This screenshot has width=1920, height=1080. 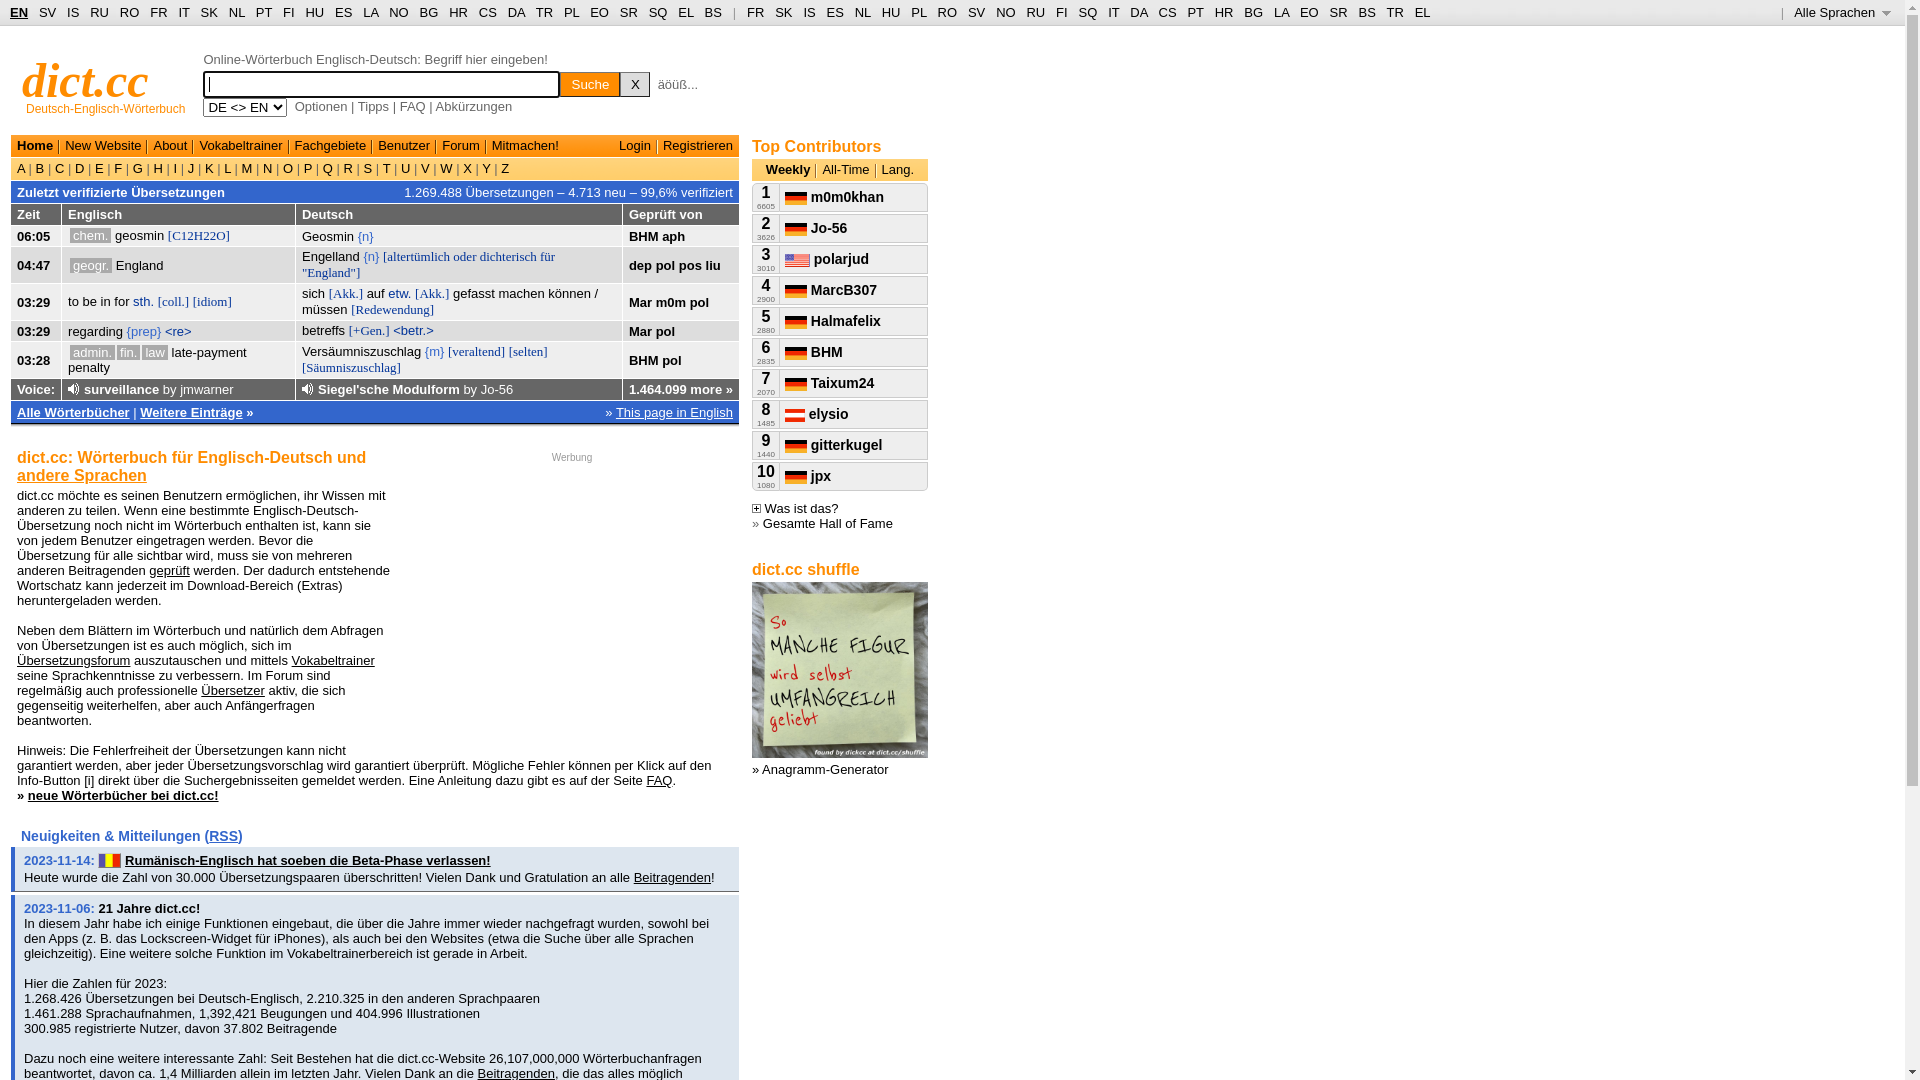 I want to click on CS, so click(x=488, y=12).